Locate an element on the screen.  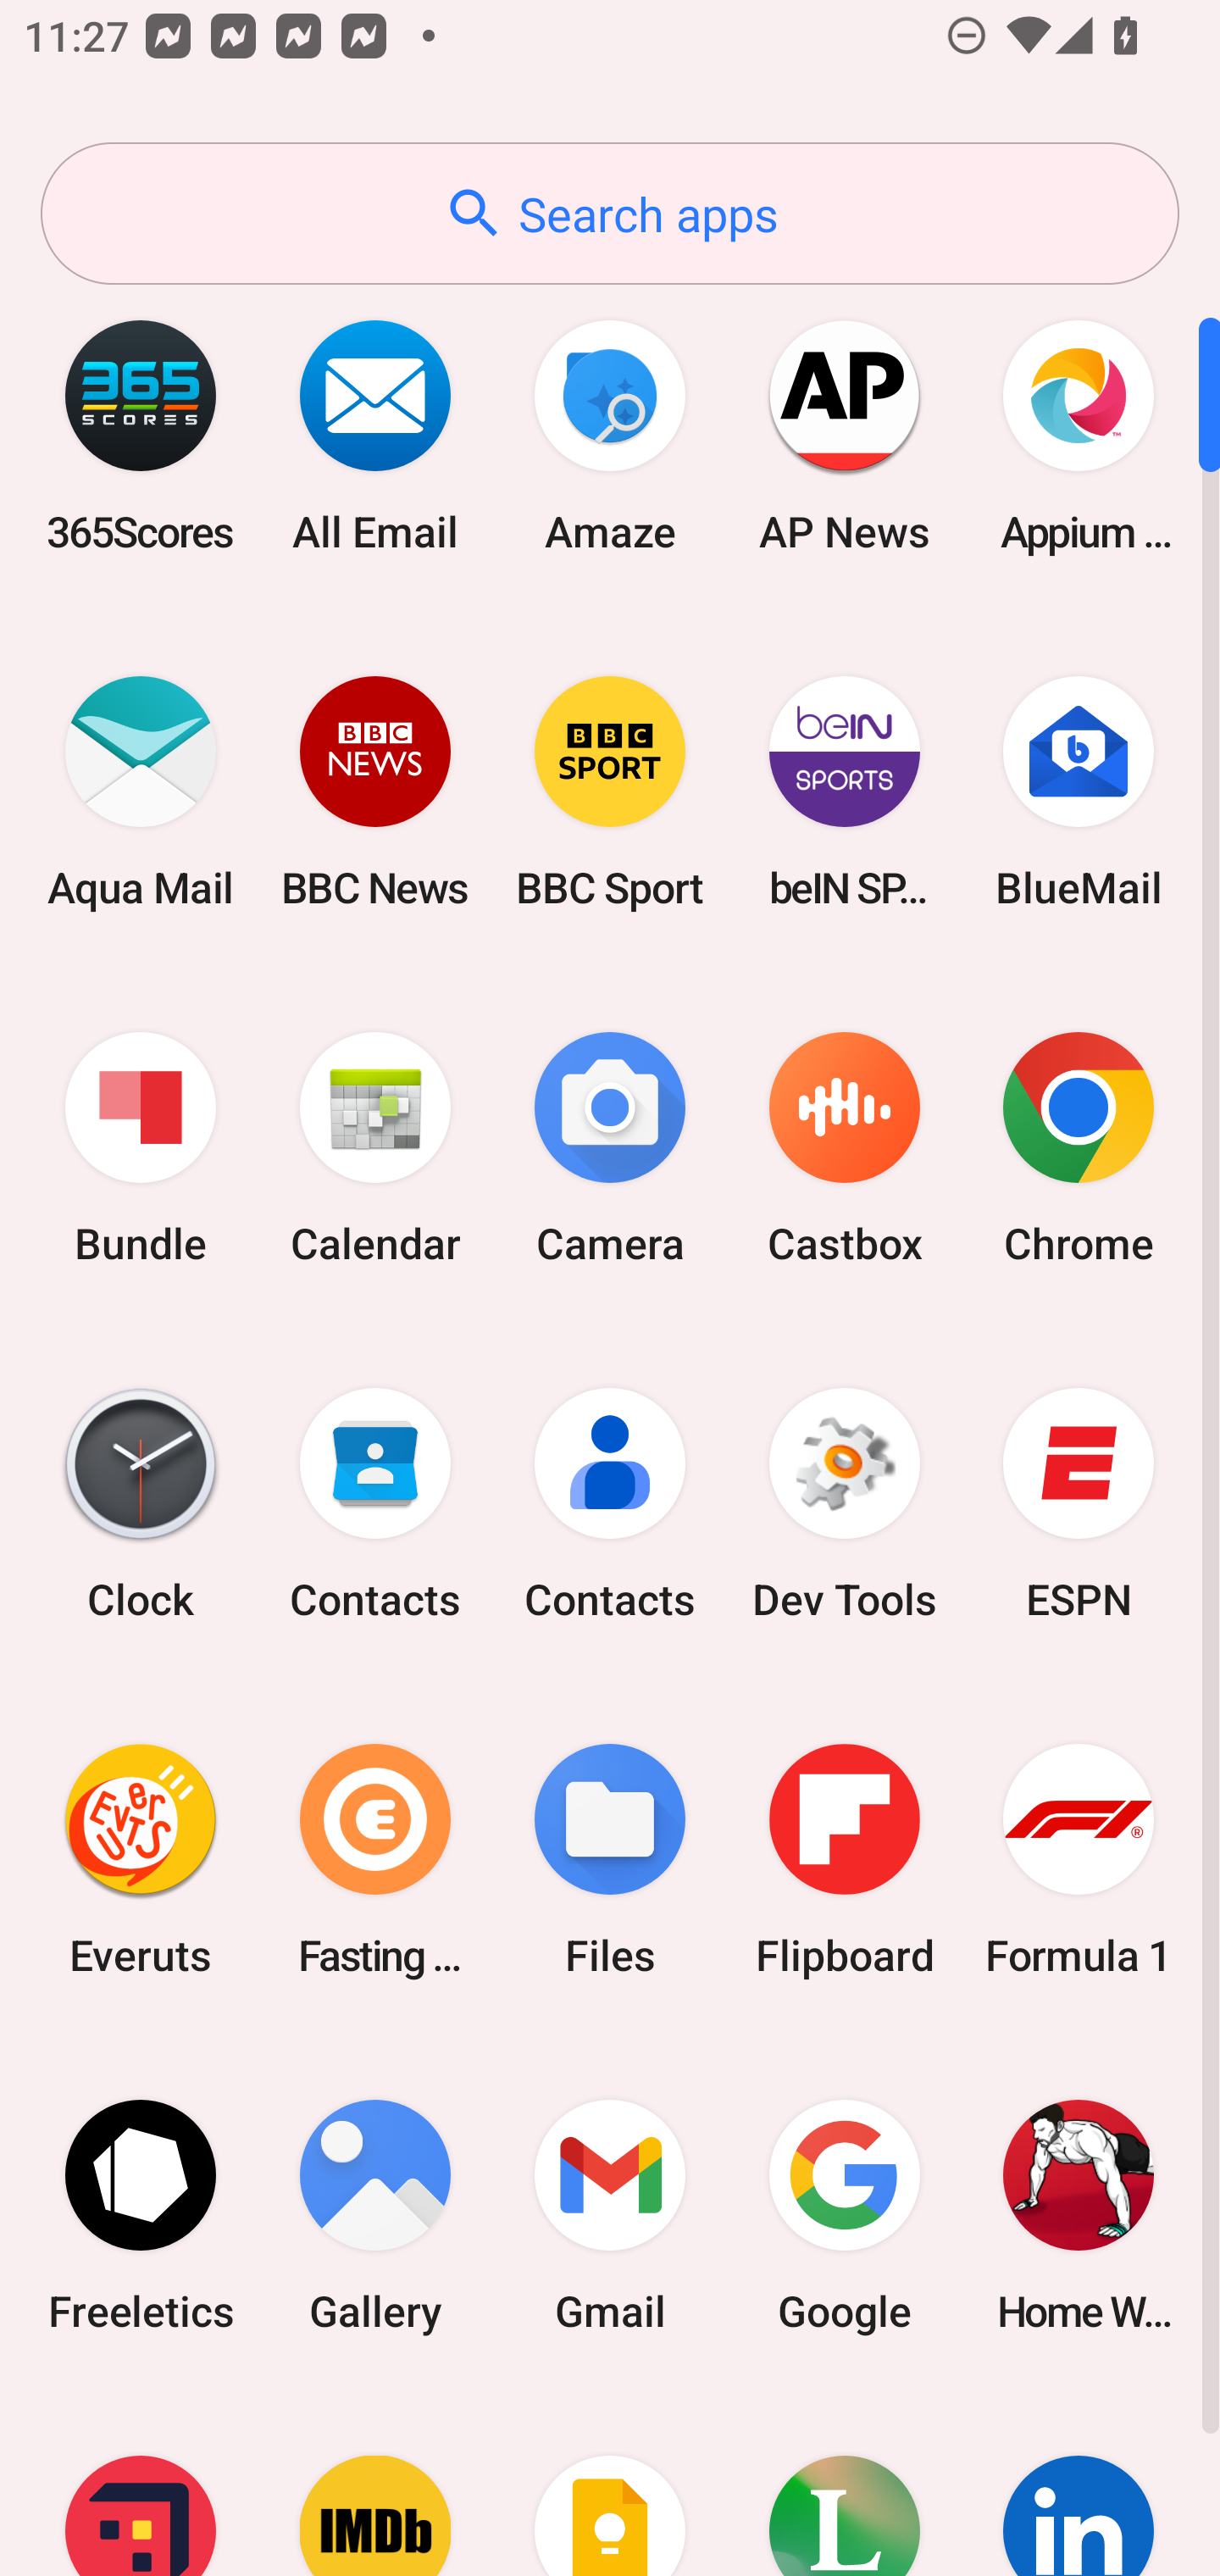
BBC Sport is located at coordinates (610, 791).